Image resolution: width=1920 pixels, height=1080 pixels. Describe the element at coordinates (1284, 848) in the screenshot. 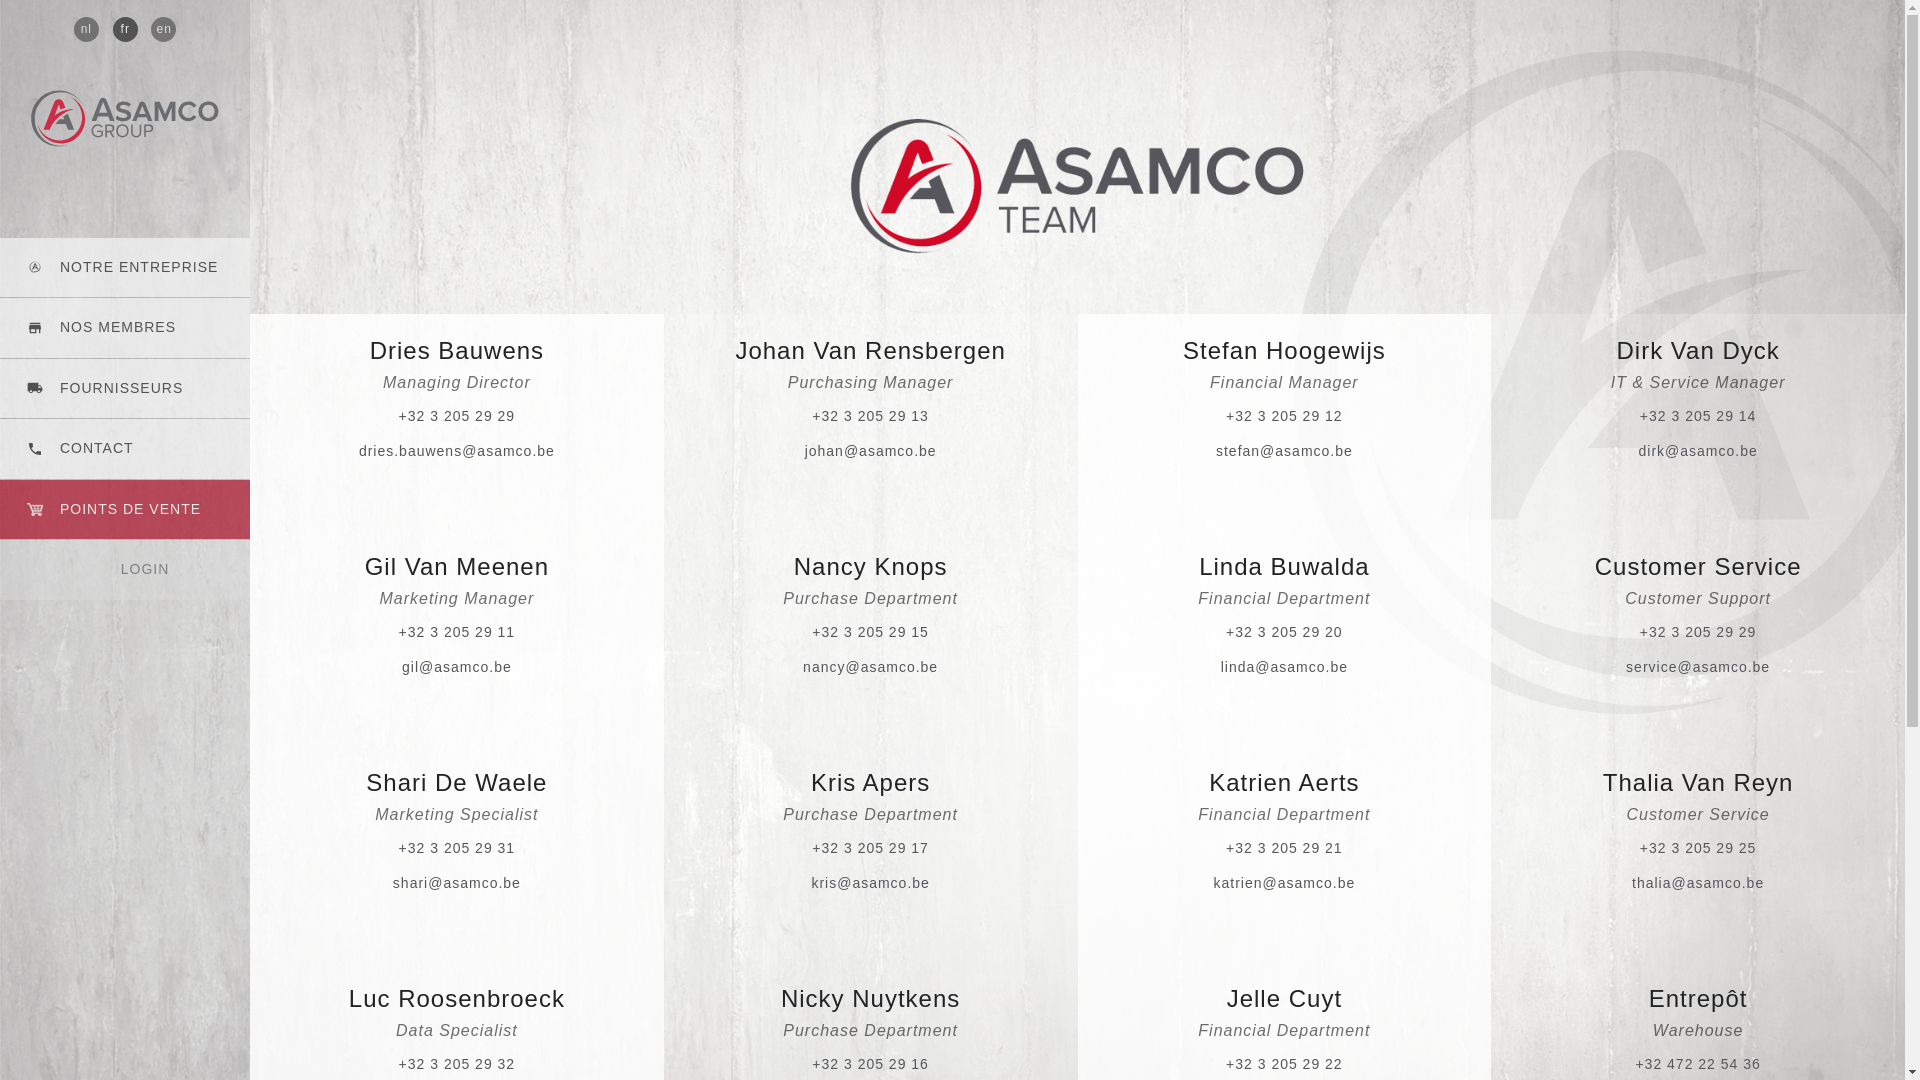

I see `+32 3 205 29 21` at that location.